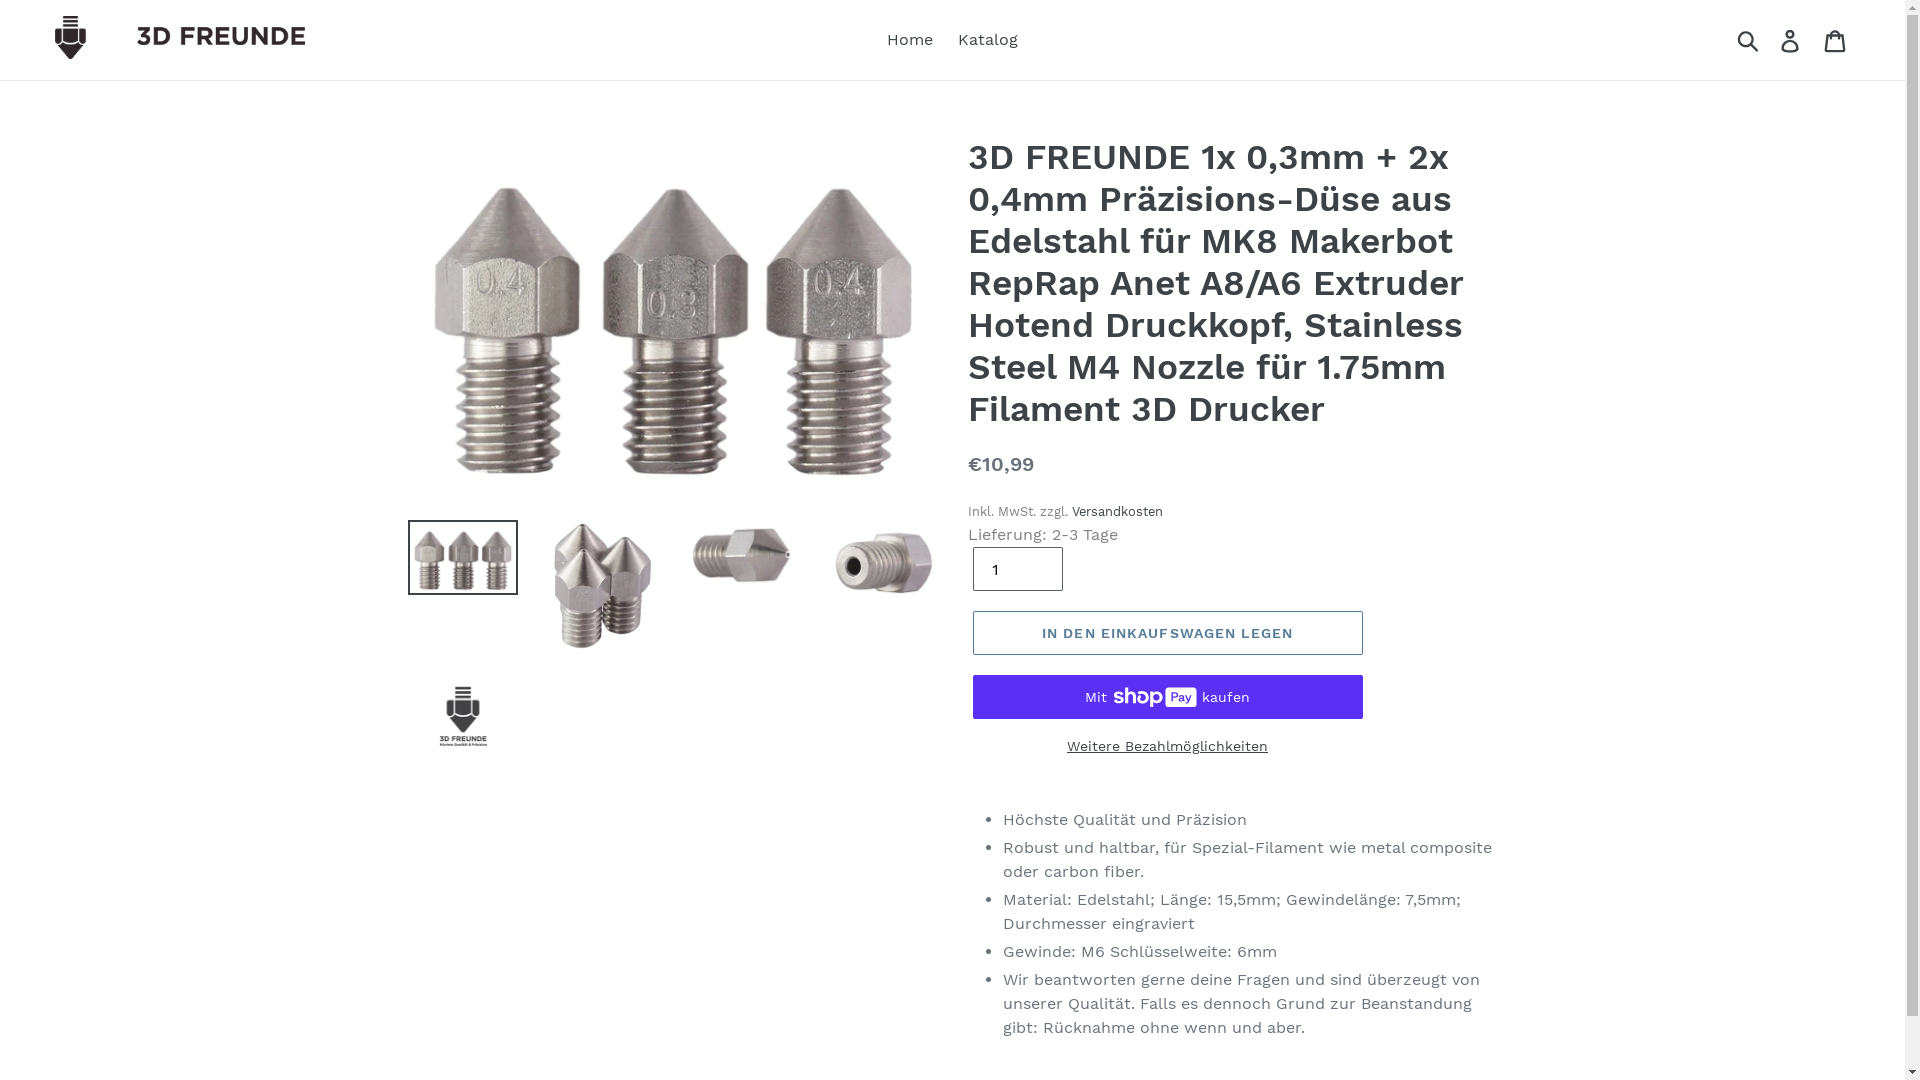  Describe the element at coordinates (1836, 40) in the screenshot. I see `Einkaufswagen` at that location.